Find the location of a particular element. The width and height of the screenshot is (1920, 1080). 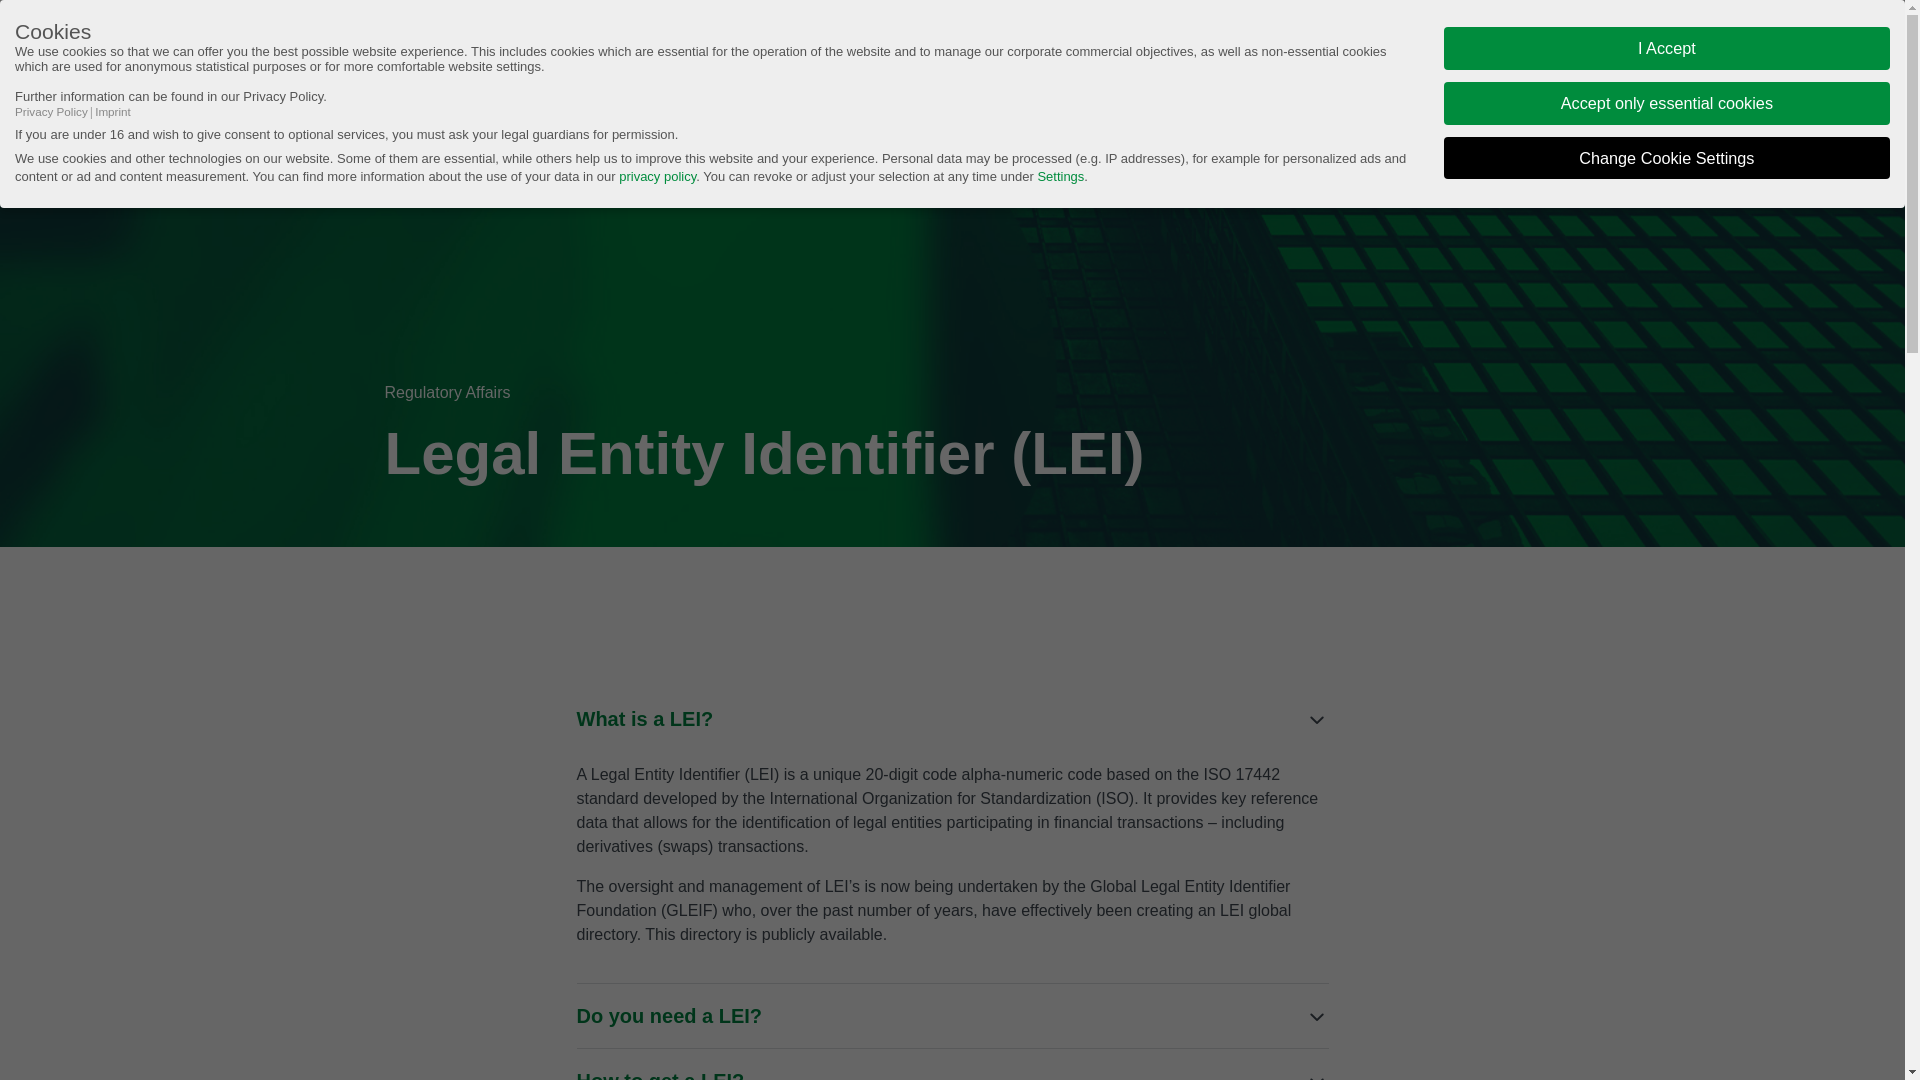

Settings is located at coordinates (1060, 176).